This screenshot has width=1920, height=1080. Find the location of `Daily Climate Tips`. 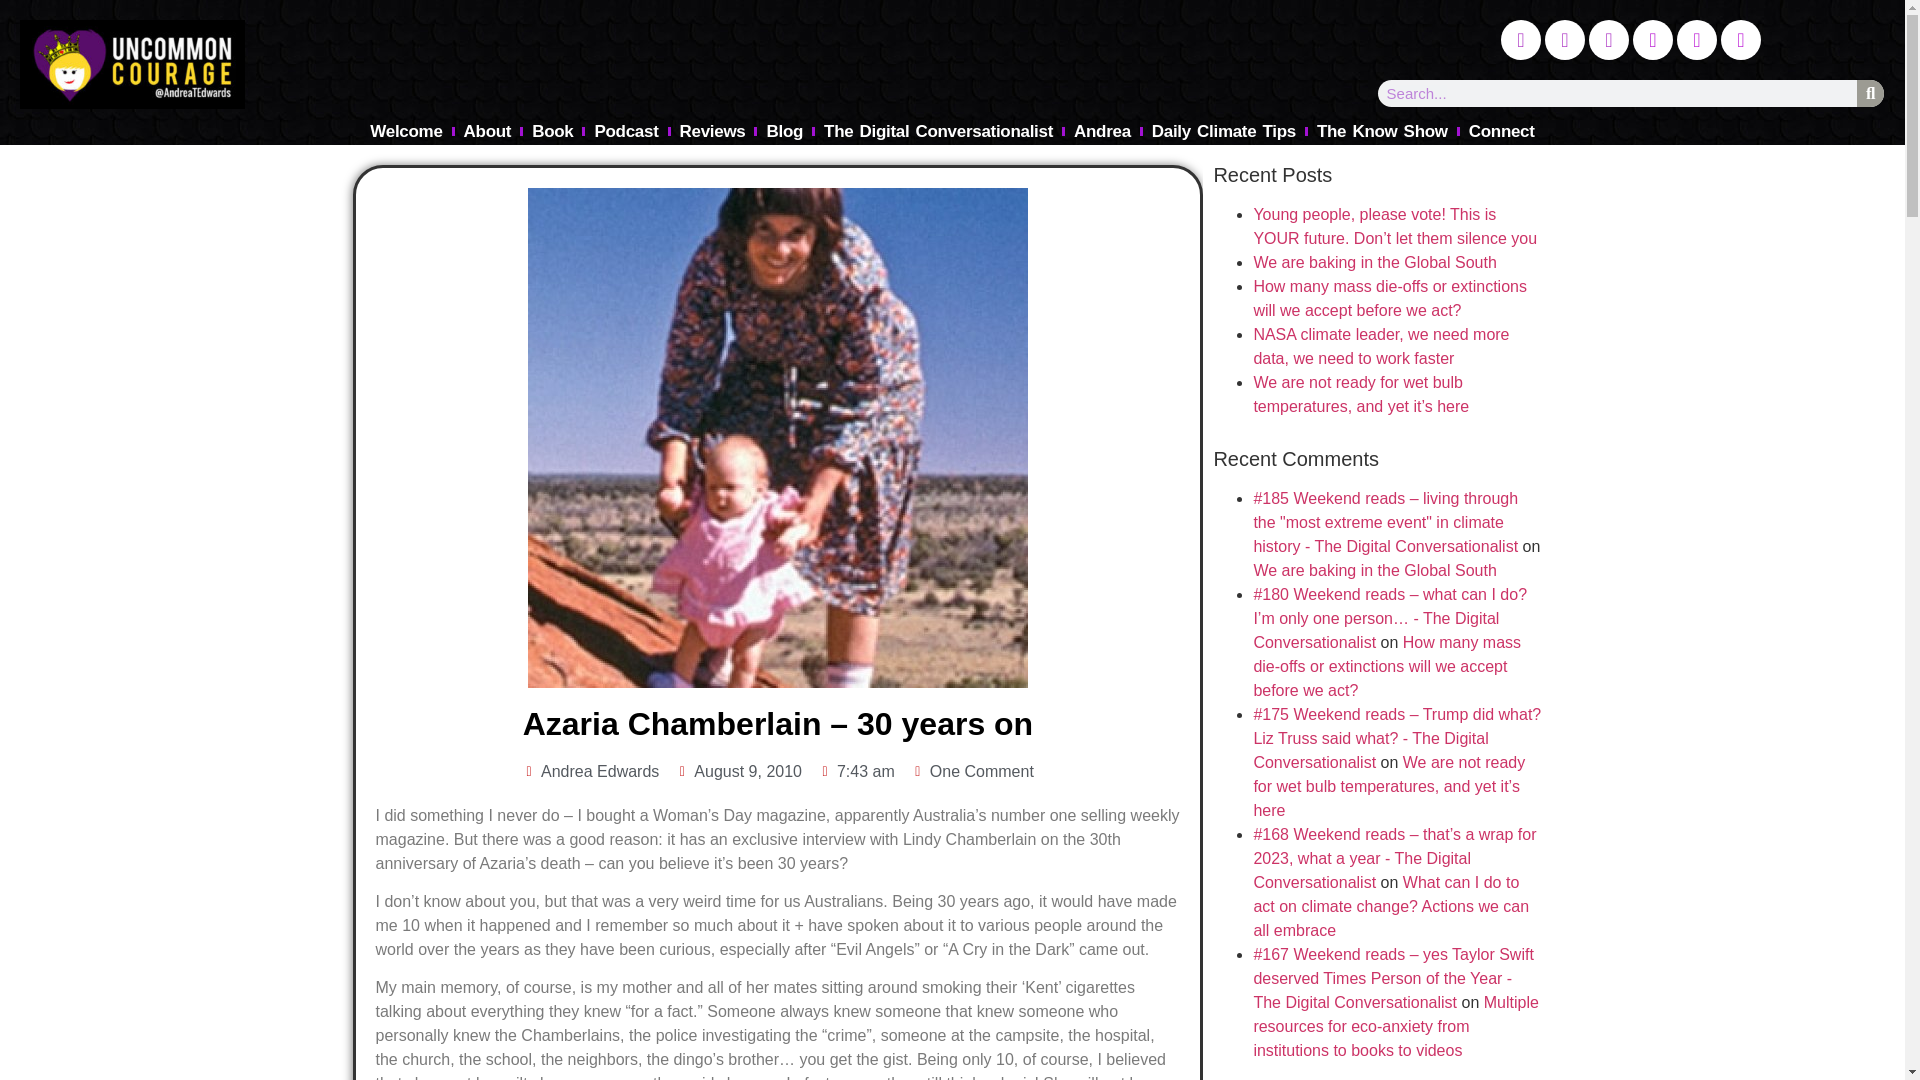

Daily Climate Tips is located at coordinates (1224, 130).